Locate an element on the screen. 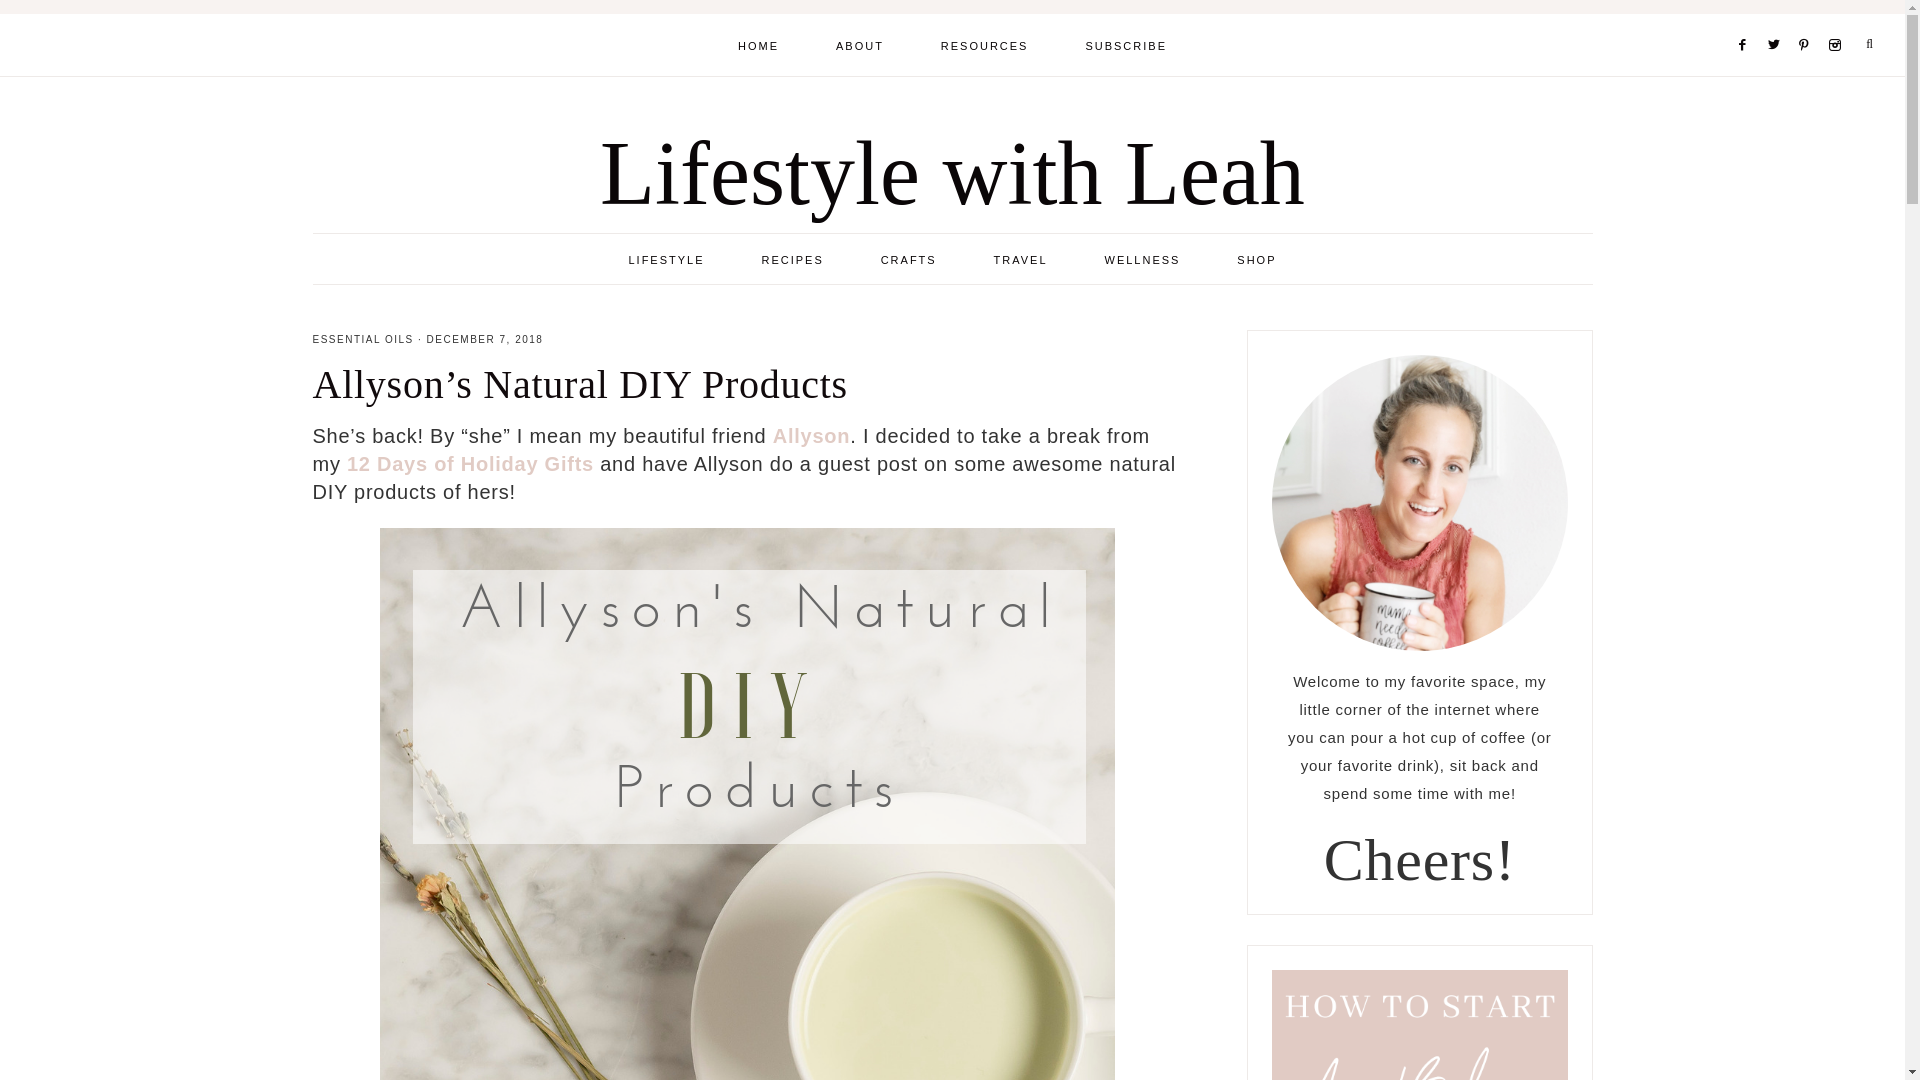  Facebook is located at coordinates (1746, 20).